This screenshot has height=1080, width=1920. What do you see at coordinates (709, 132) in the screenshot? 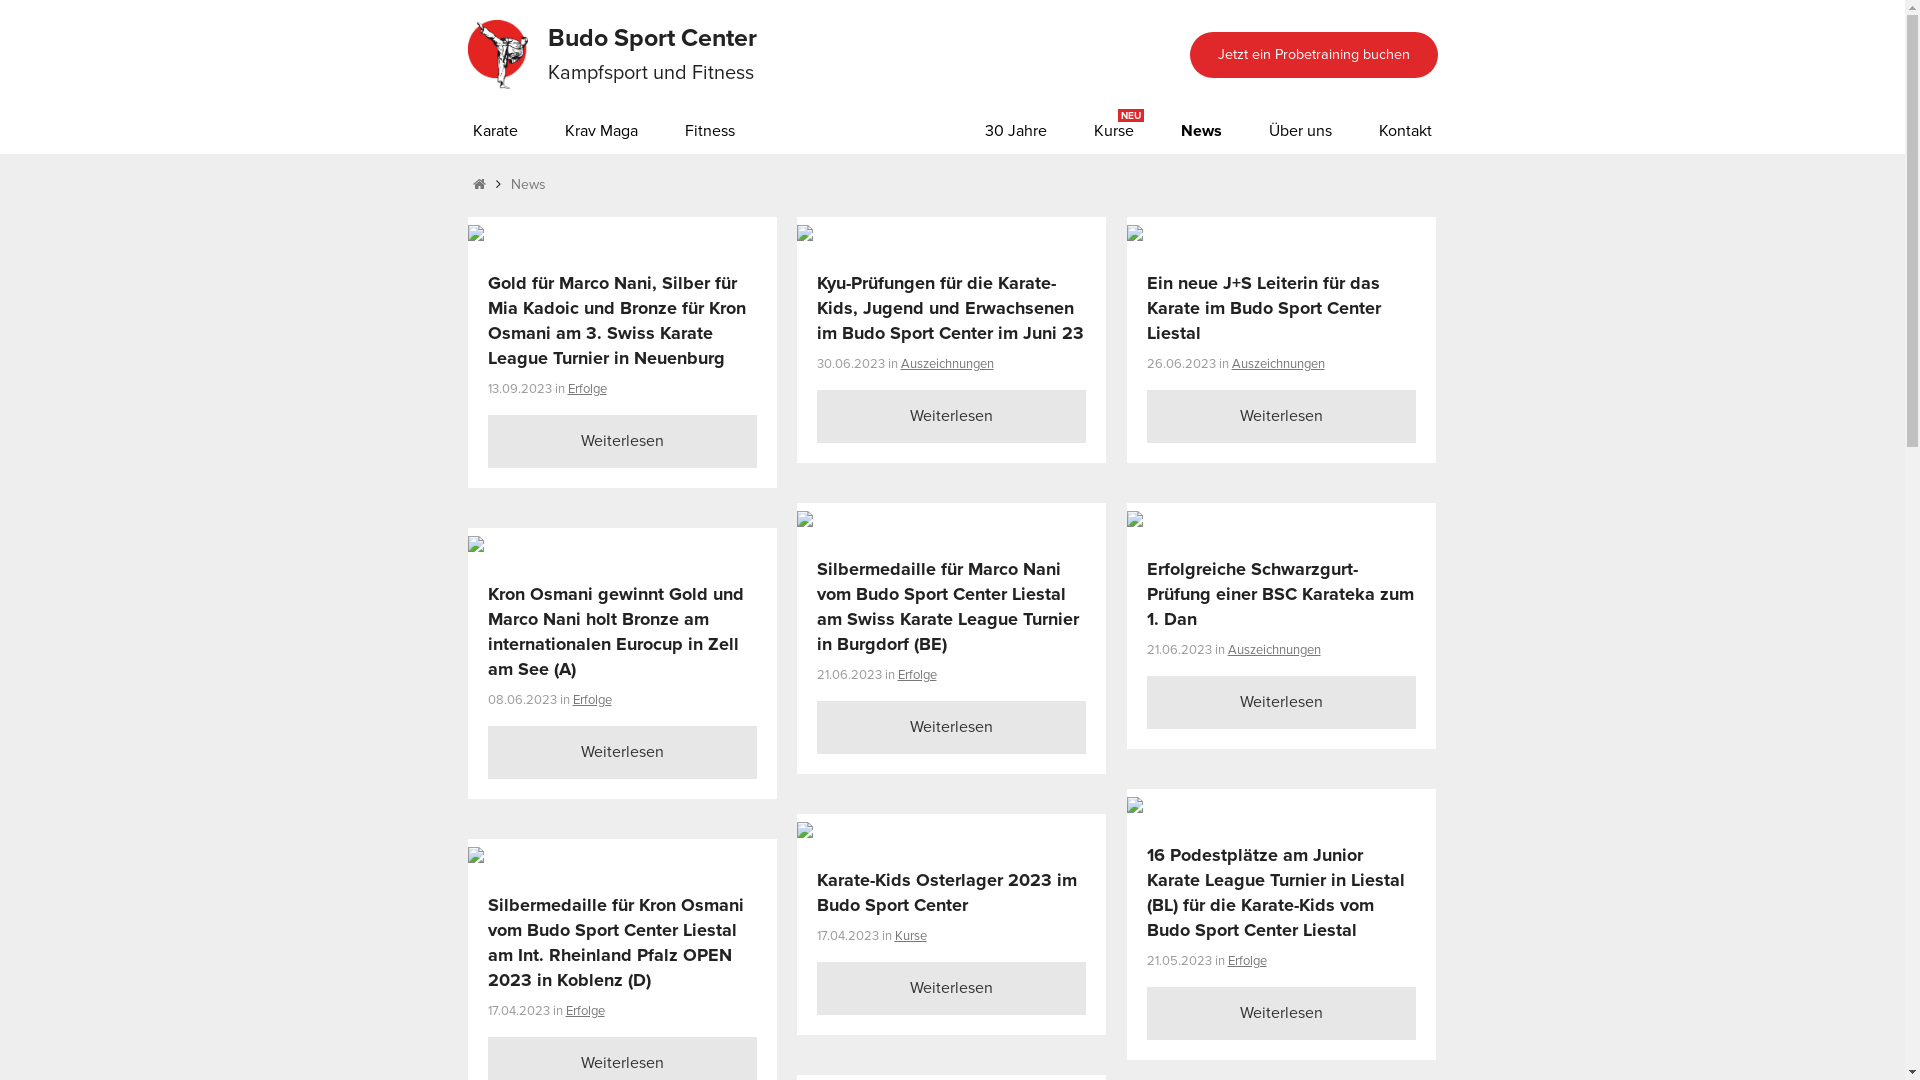
I see `Fitness` at bounding box center [709, 132].